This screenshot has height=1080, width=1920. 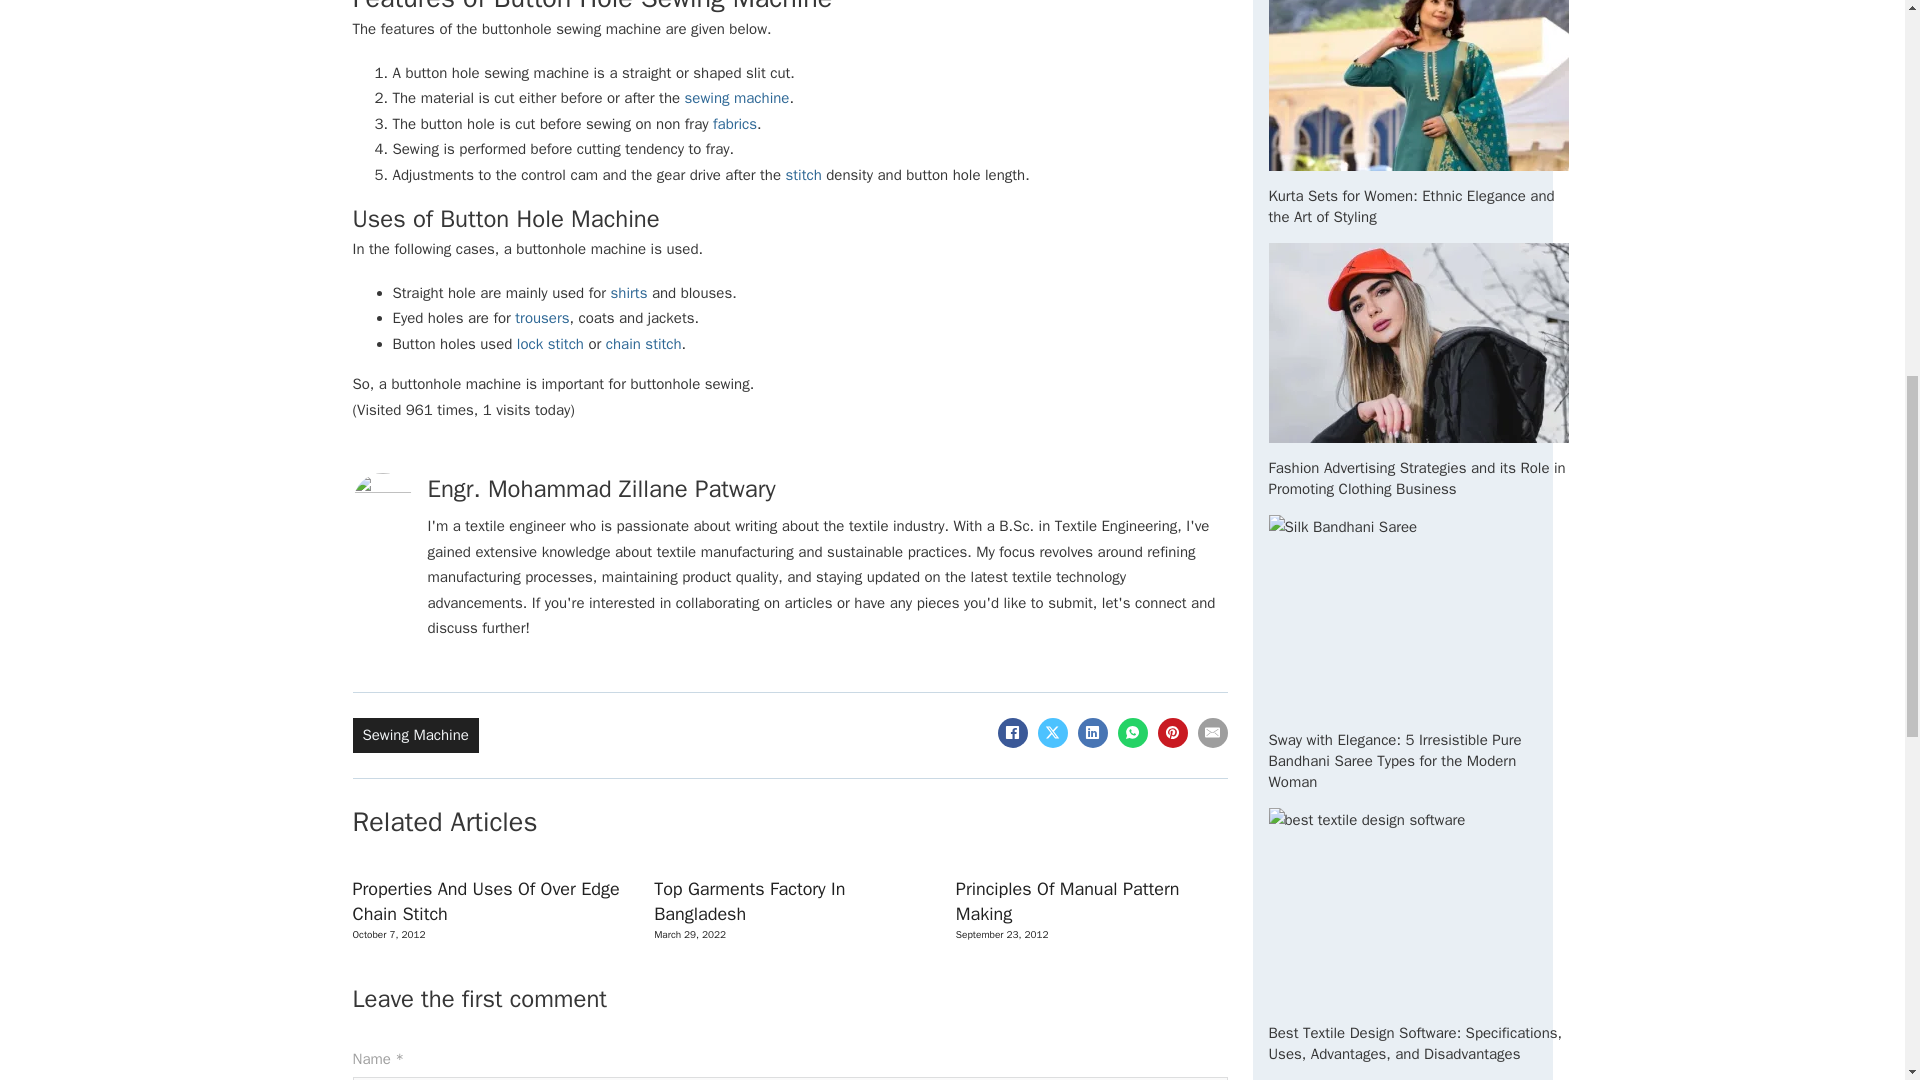 What do you see at coordinates (550, 344) in the screenshot?
I see `lock stitch` at bounding box center [550, 344].